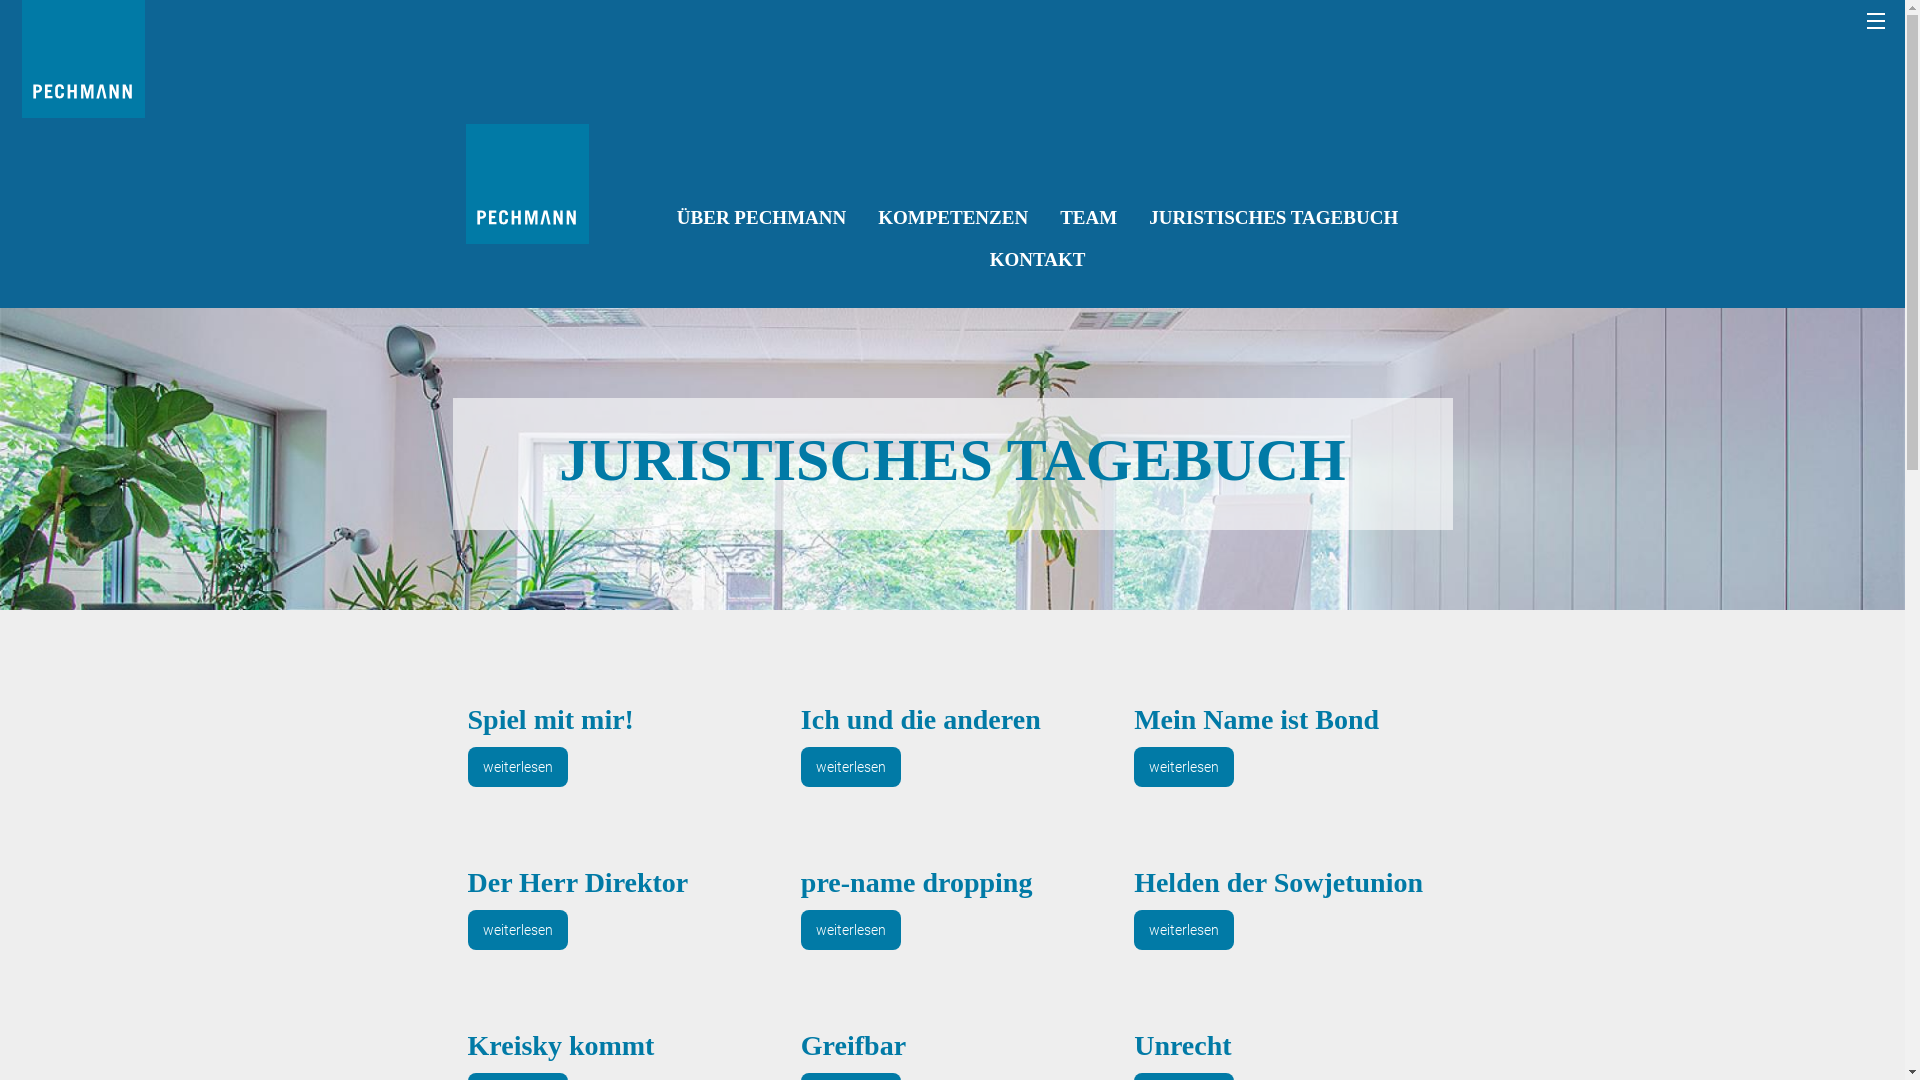 Image resolution: width=1920 pixels, height=1080 pixels. Describe the element at coordinates (518, 930) in the screenshot. I see `weiterlesen` at that location.